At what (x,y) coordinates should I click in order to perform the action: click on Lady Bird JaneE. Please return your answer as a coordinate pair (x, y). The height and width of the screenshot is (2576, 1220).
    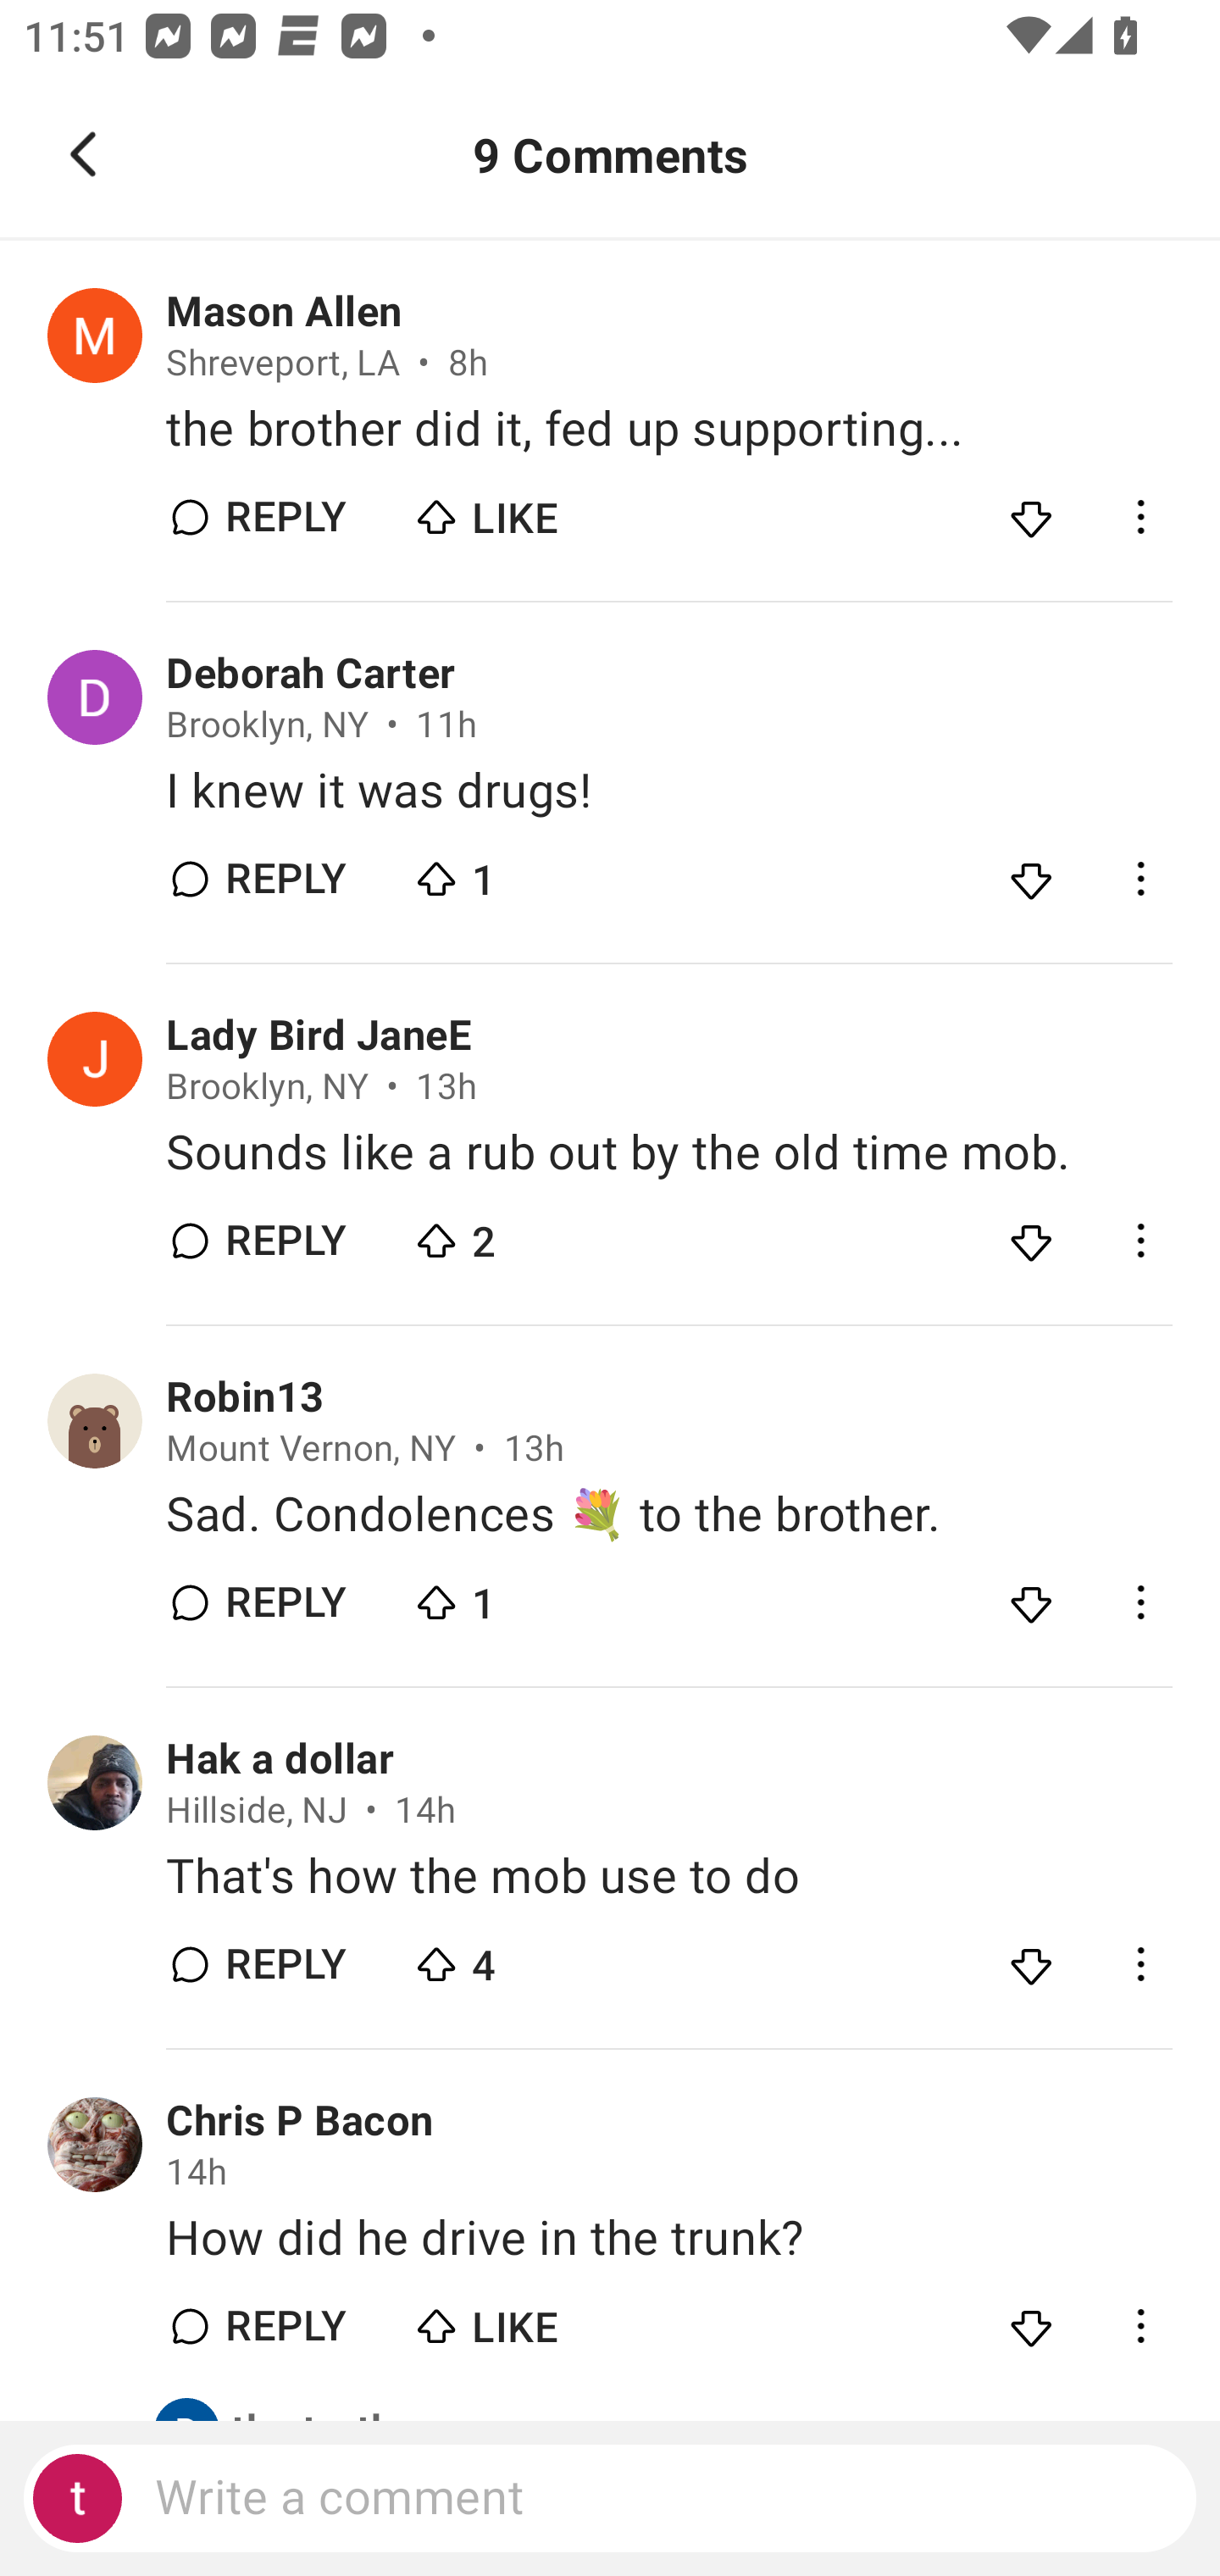
    Looking at the image, I should click on (319, 1036).